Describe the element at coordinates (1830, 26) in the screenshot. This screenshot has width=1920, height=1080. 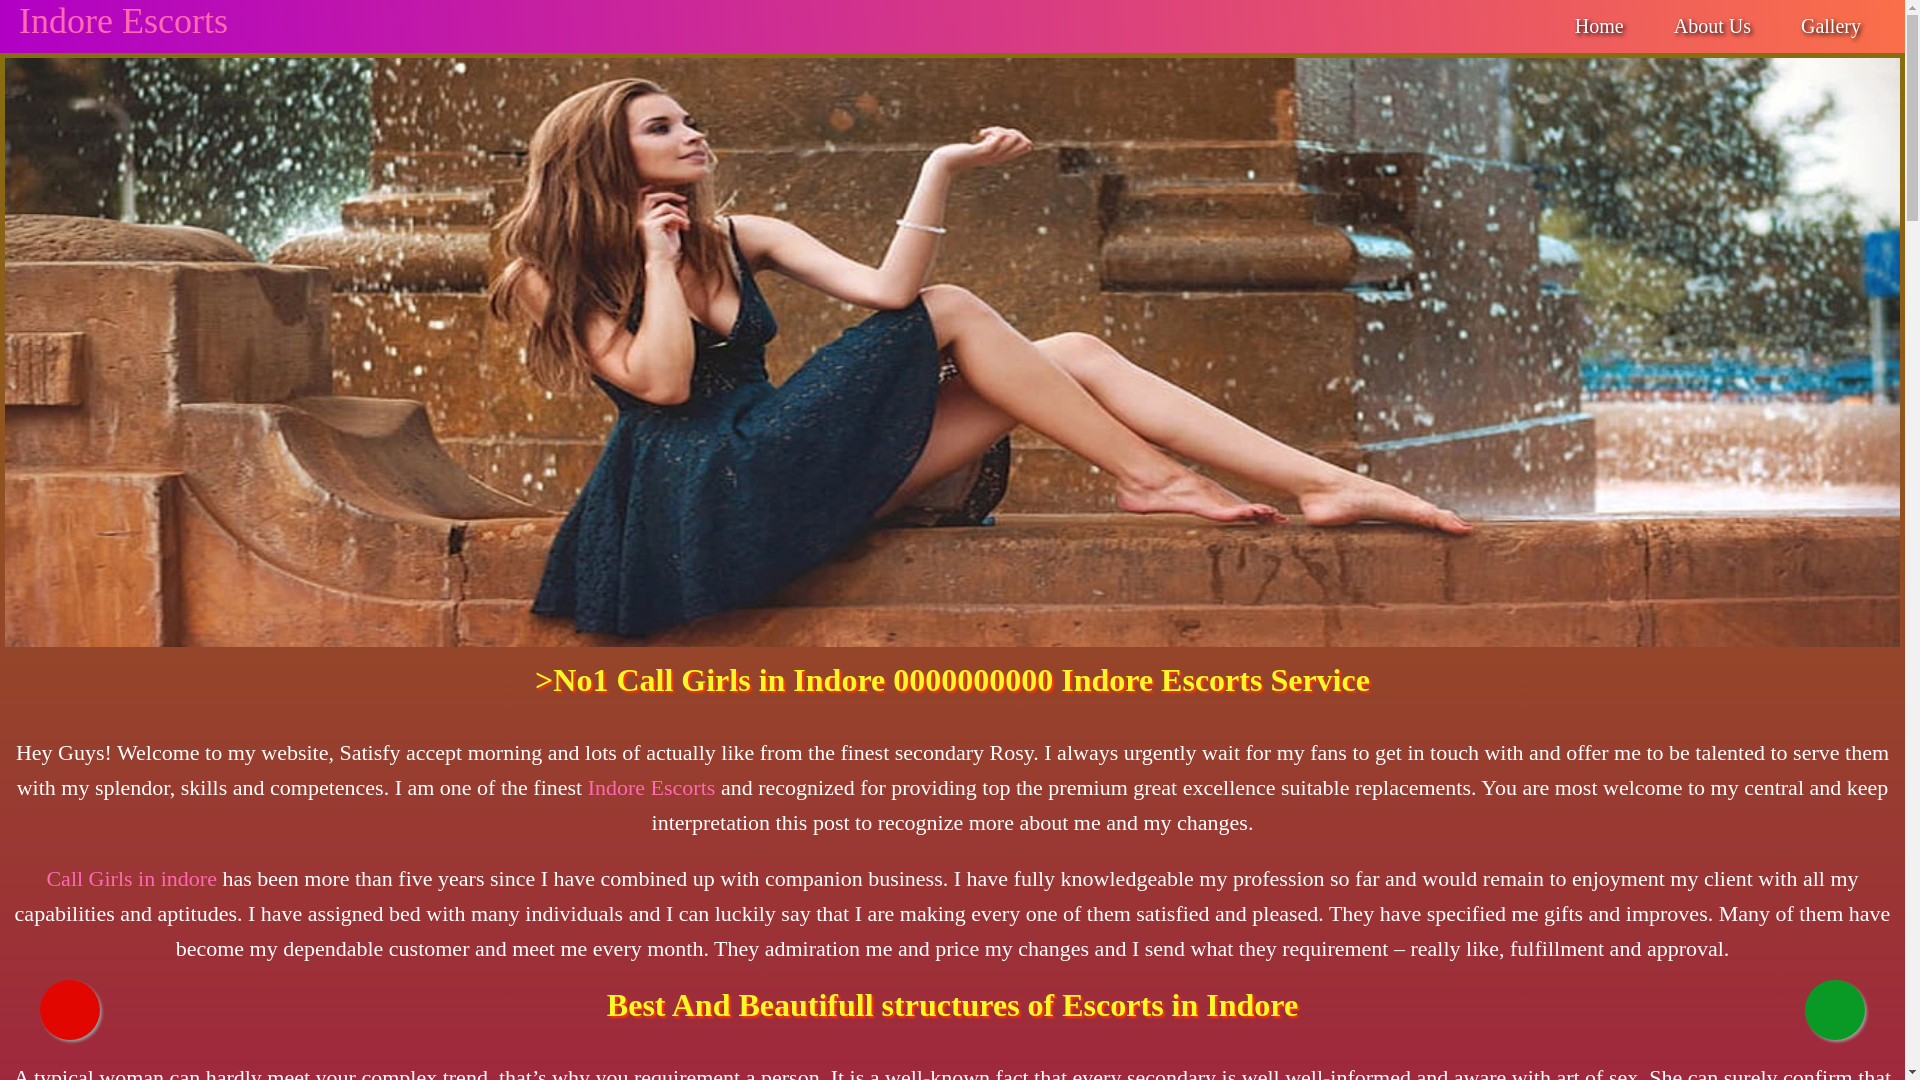
I see `Gallery` at that location.